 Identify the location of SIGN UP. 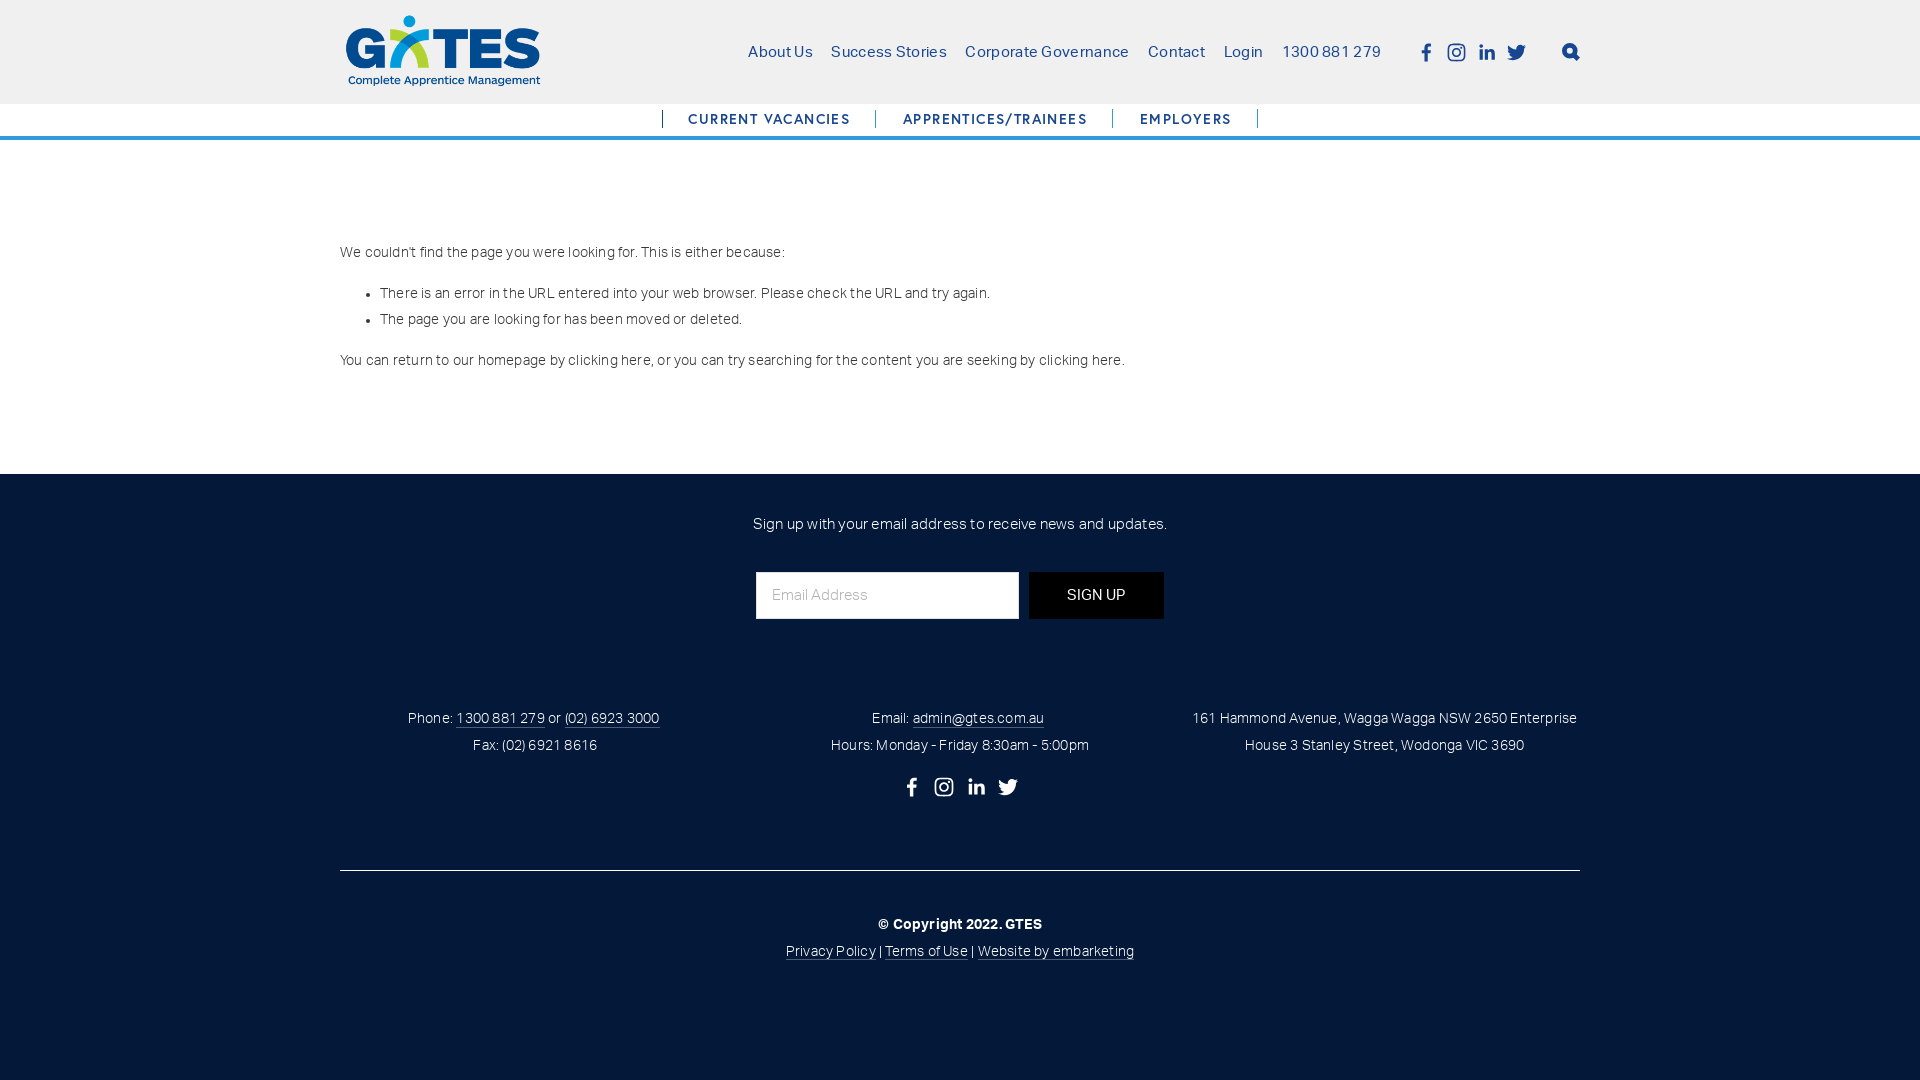
(1096, 596).